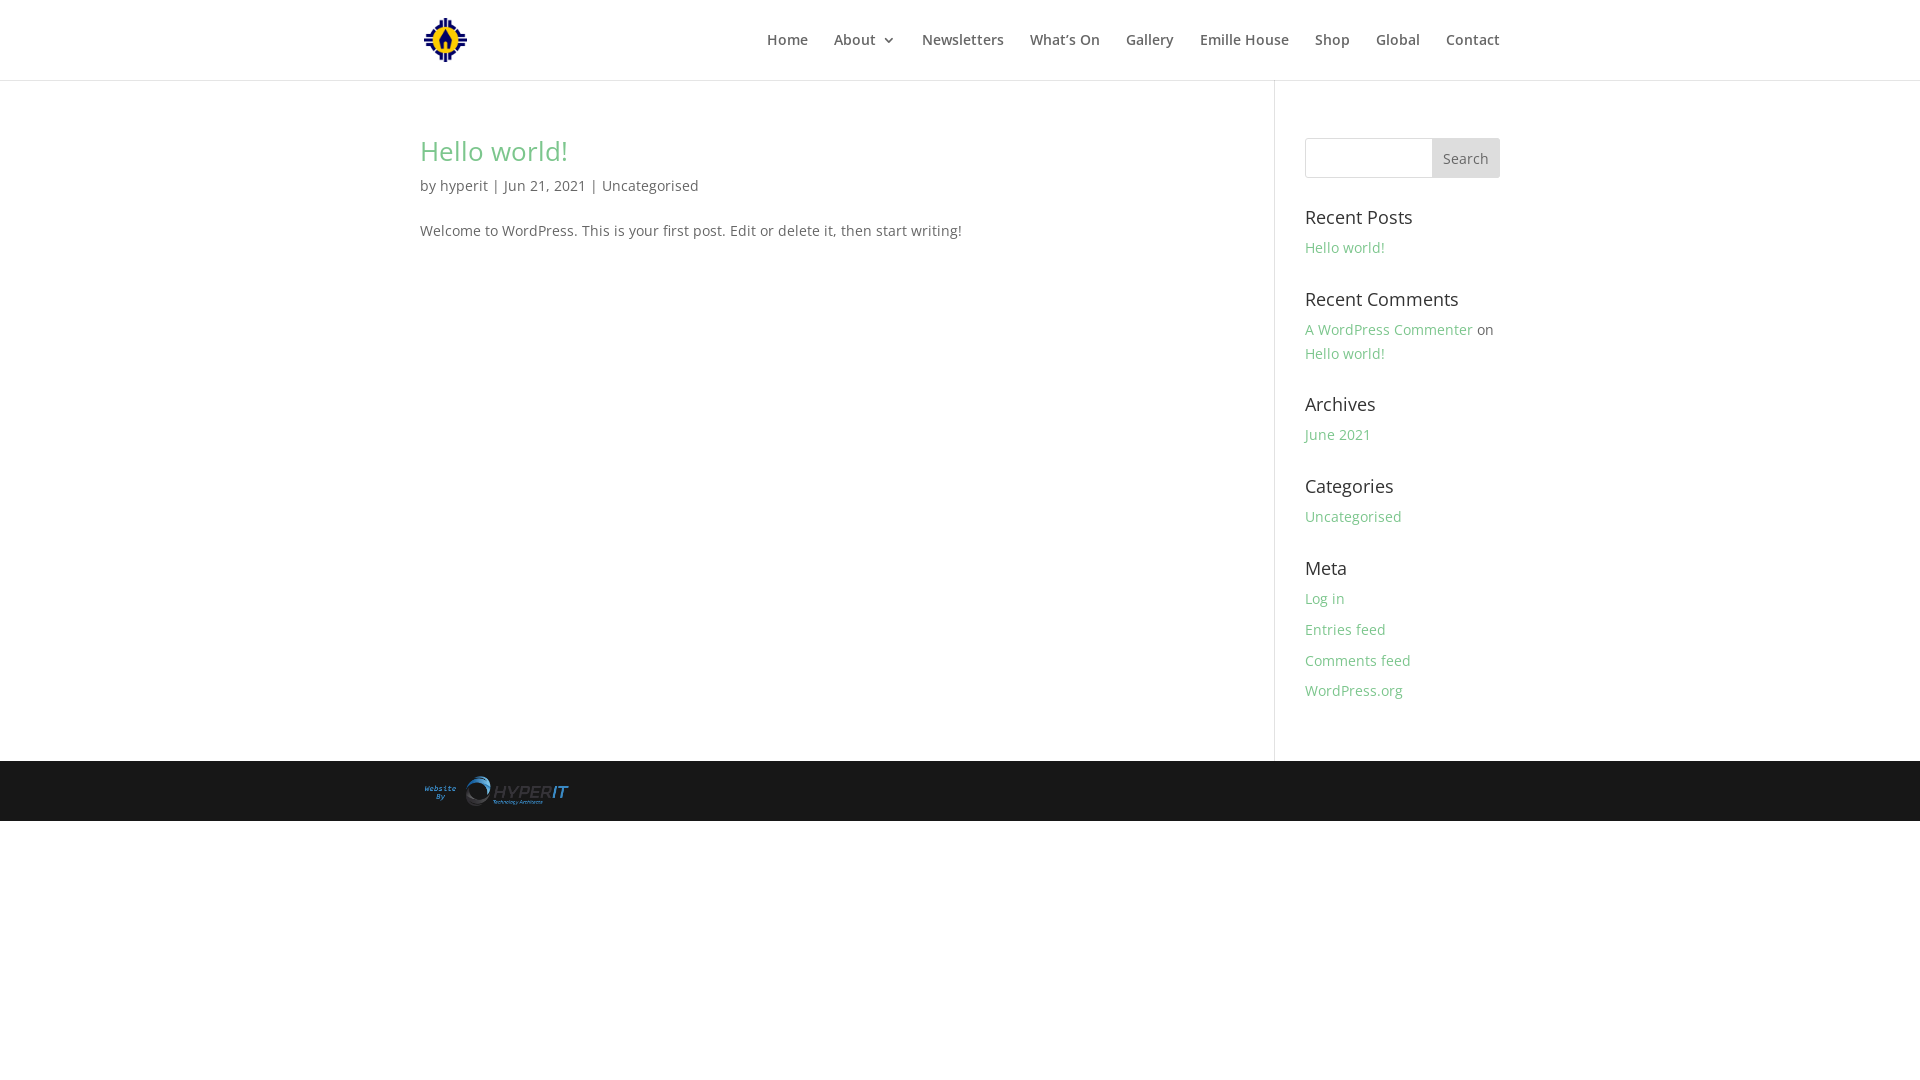 This screenshot has height=1080, width=1920. I want to click on Home, so click(788, 56).